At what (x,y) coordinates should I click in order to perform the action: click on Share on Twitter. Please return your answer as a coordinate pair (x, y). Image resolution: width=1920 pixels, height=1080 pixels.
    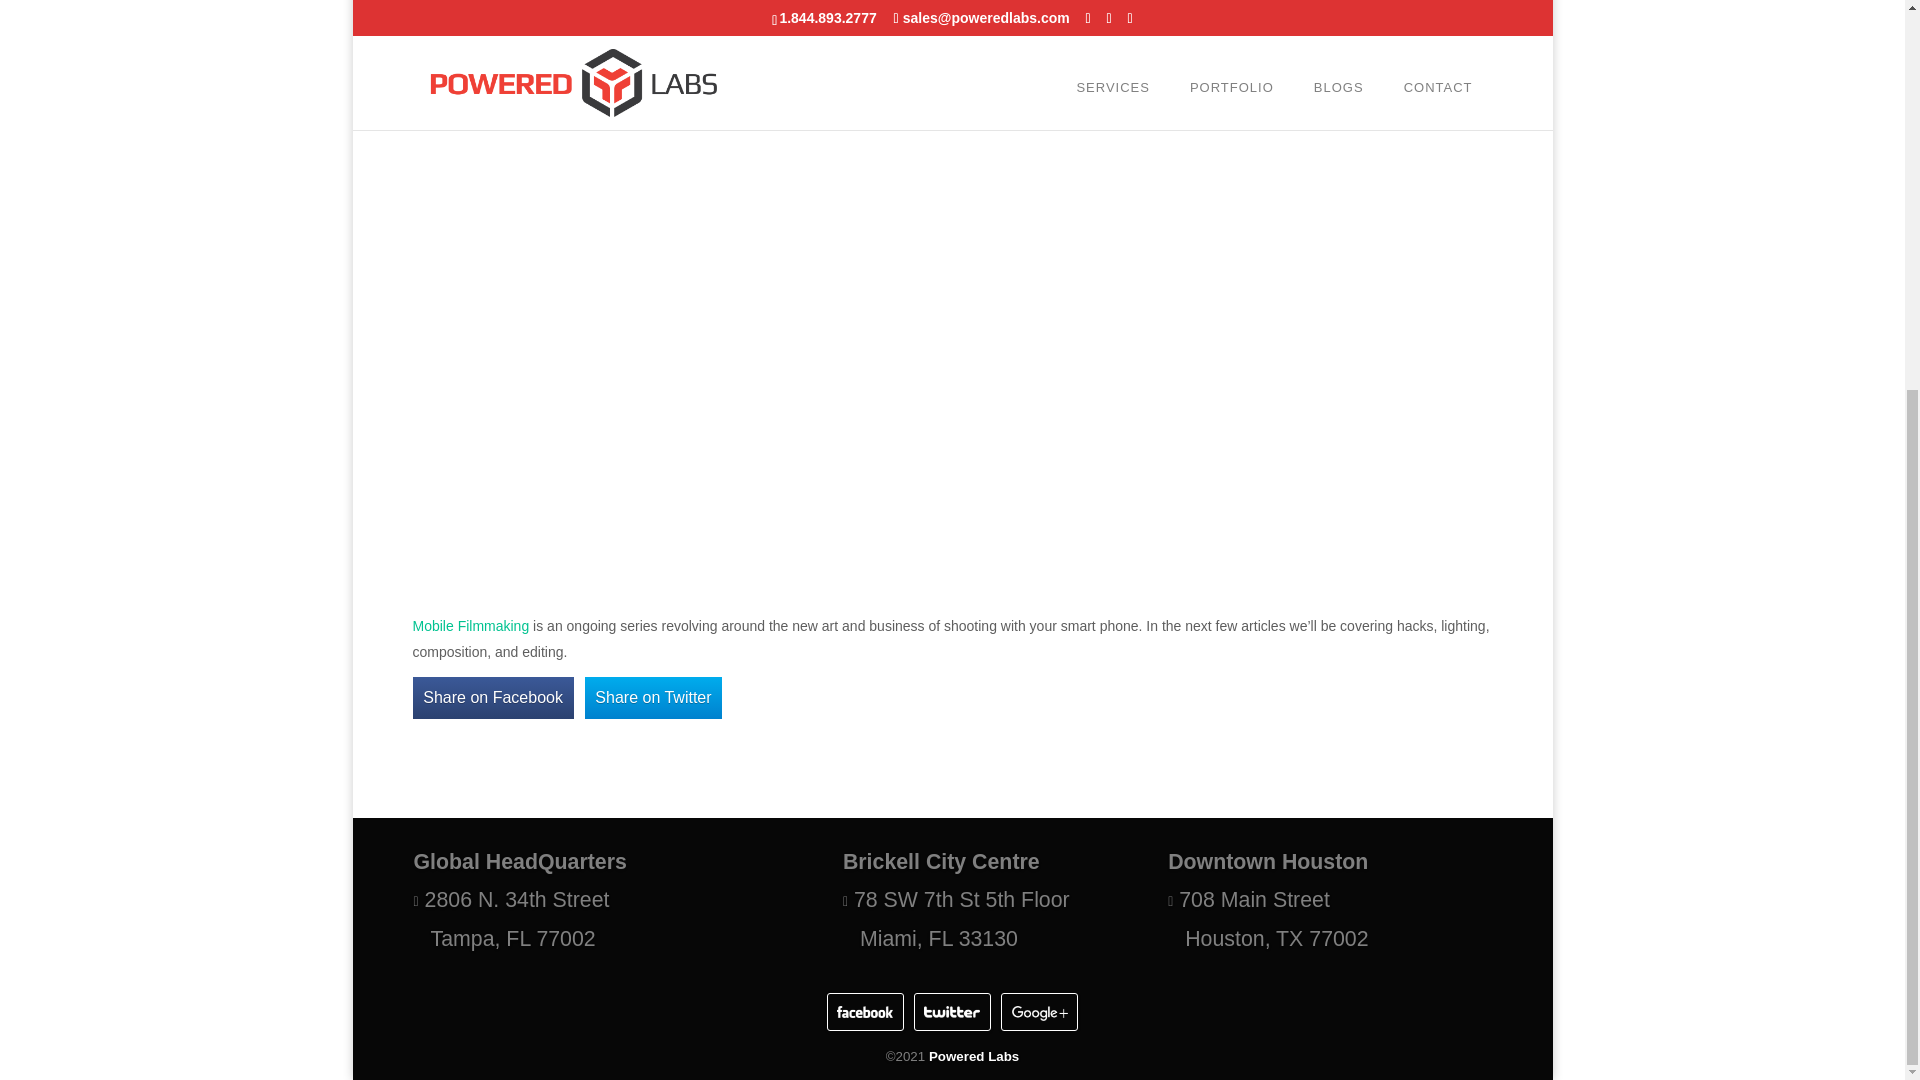
    Looking at the image, I should click on (654, 698).